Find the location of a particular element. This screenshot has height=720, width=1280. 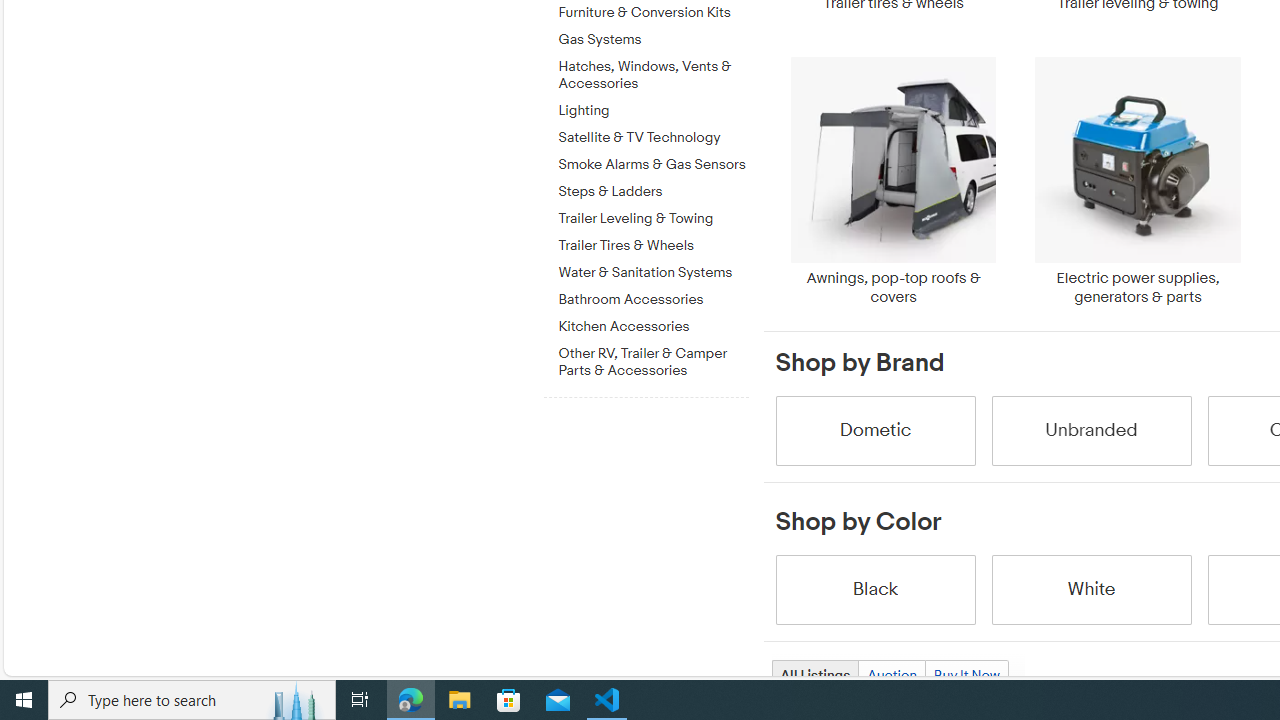

Steps & Ladders is located at coordinates (653, 188).